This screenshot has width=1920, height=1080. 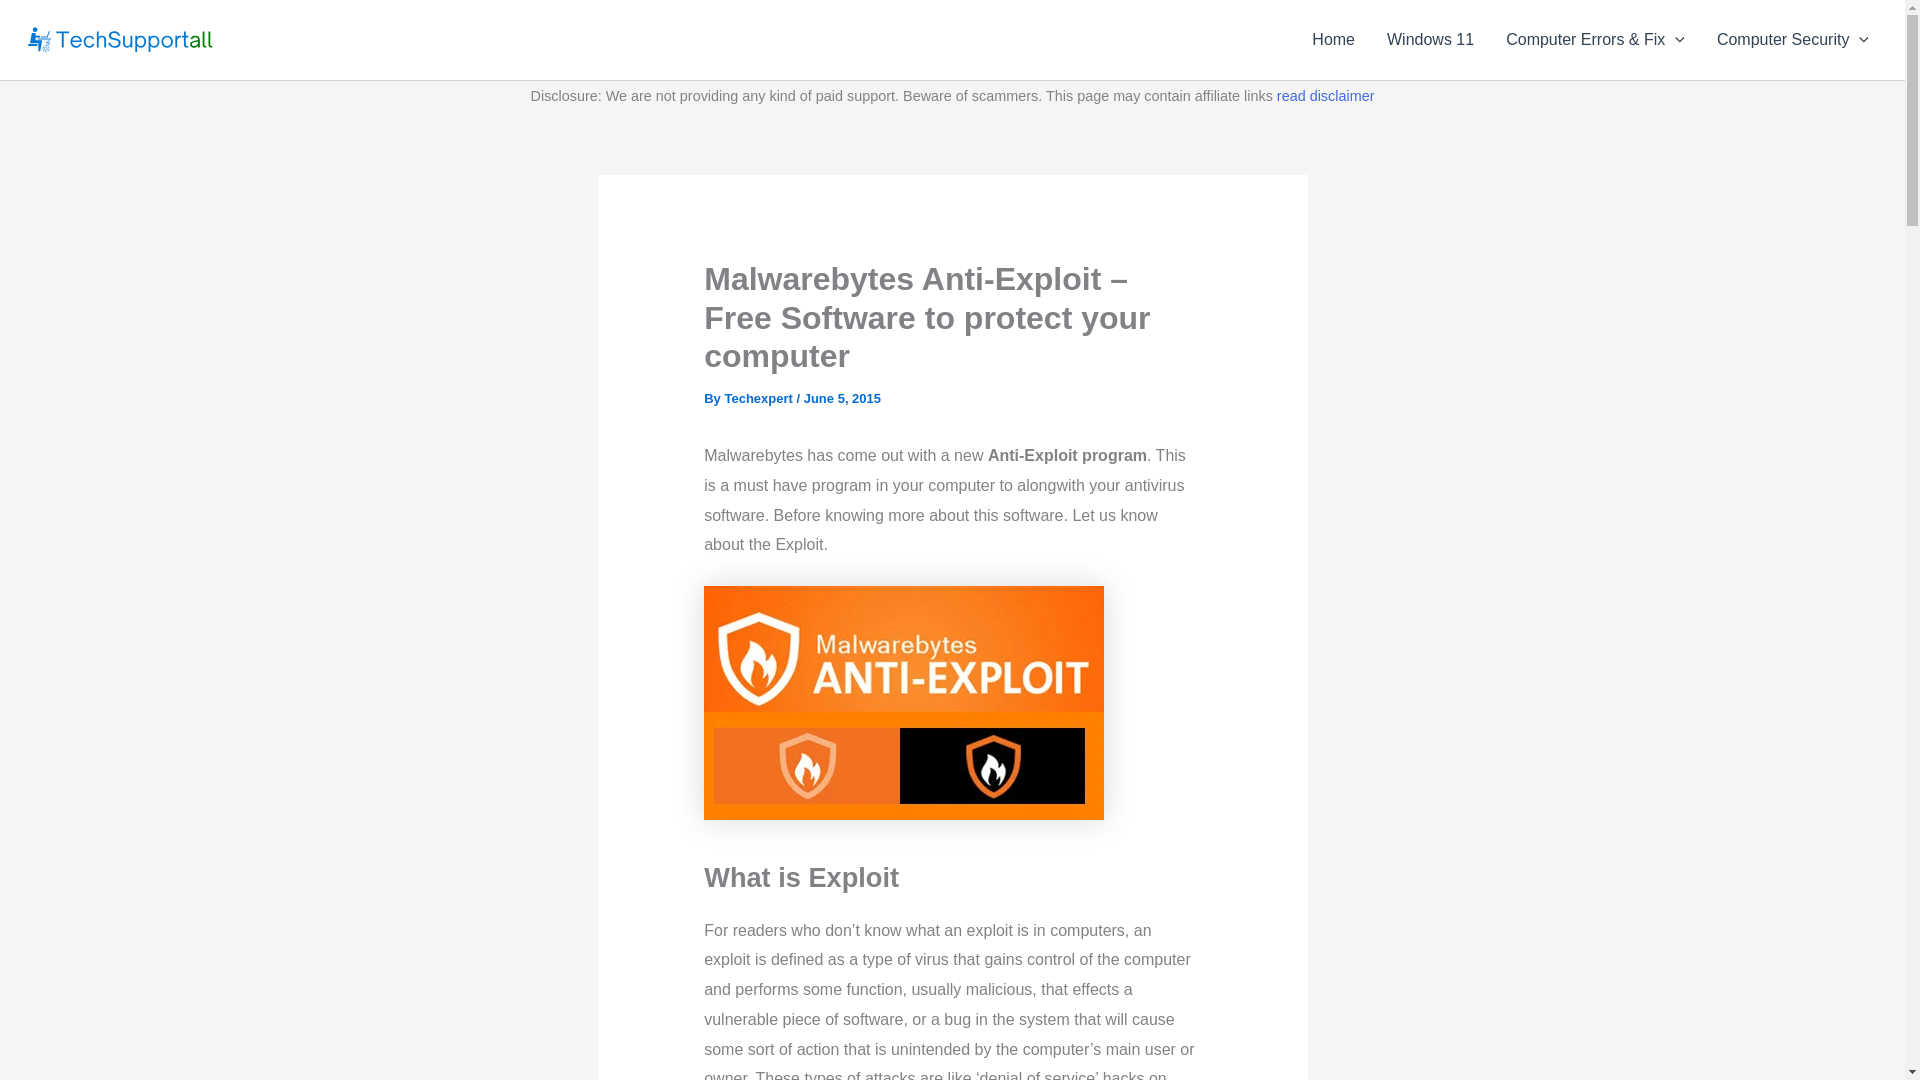 What do you see at coordinates (760, 398) in the screenshot?
I see `Techexpert` at bounding box center [760, 398].